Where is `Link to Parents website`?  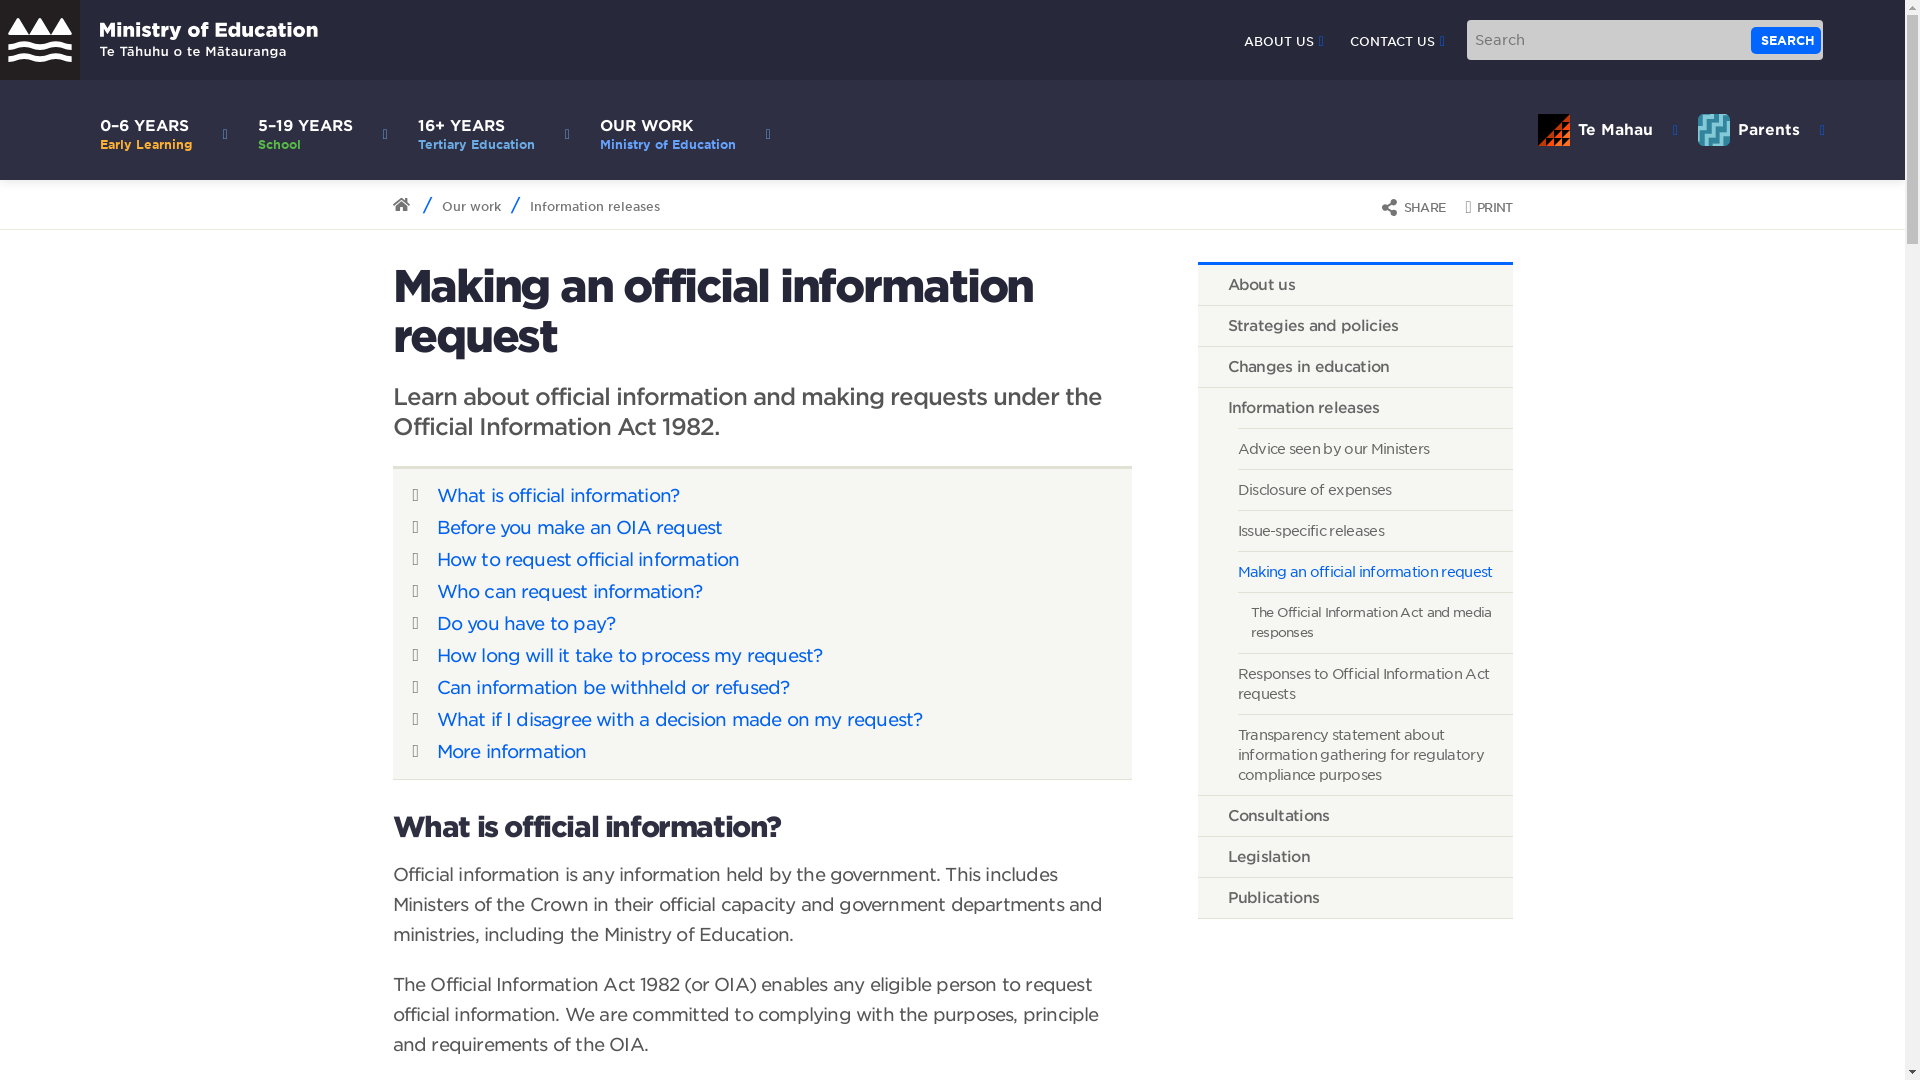
Link to Parents website is located at coordinates (1761, 130).